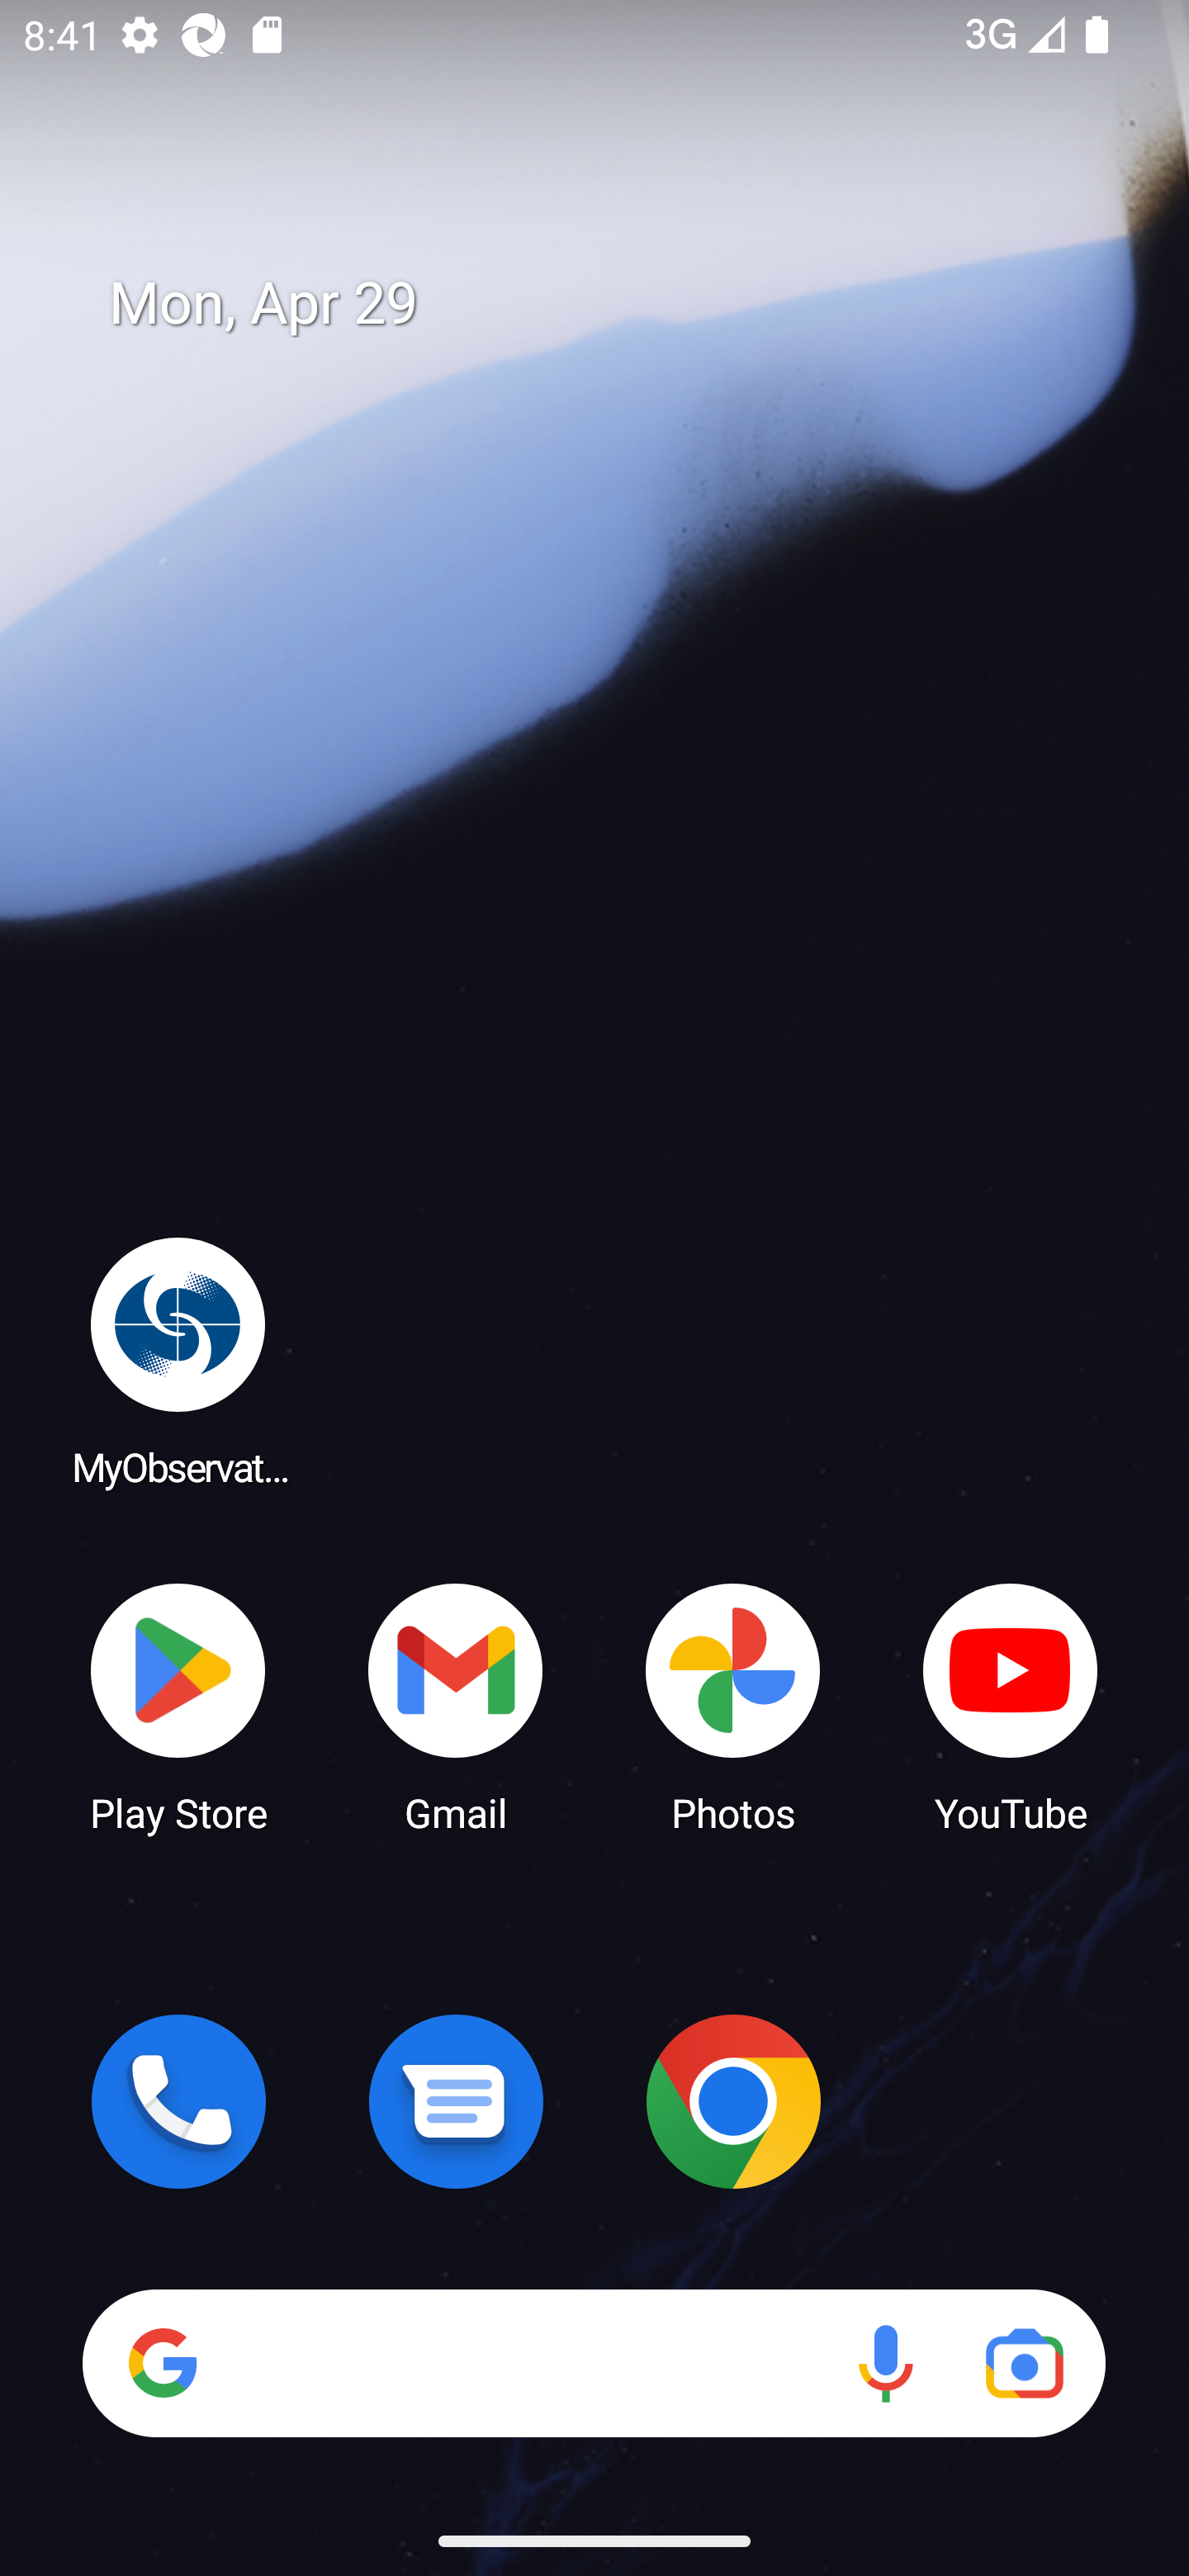  Describe the element at coordinates (733, 1706) in the screenshot. I see `Photos` at that location.